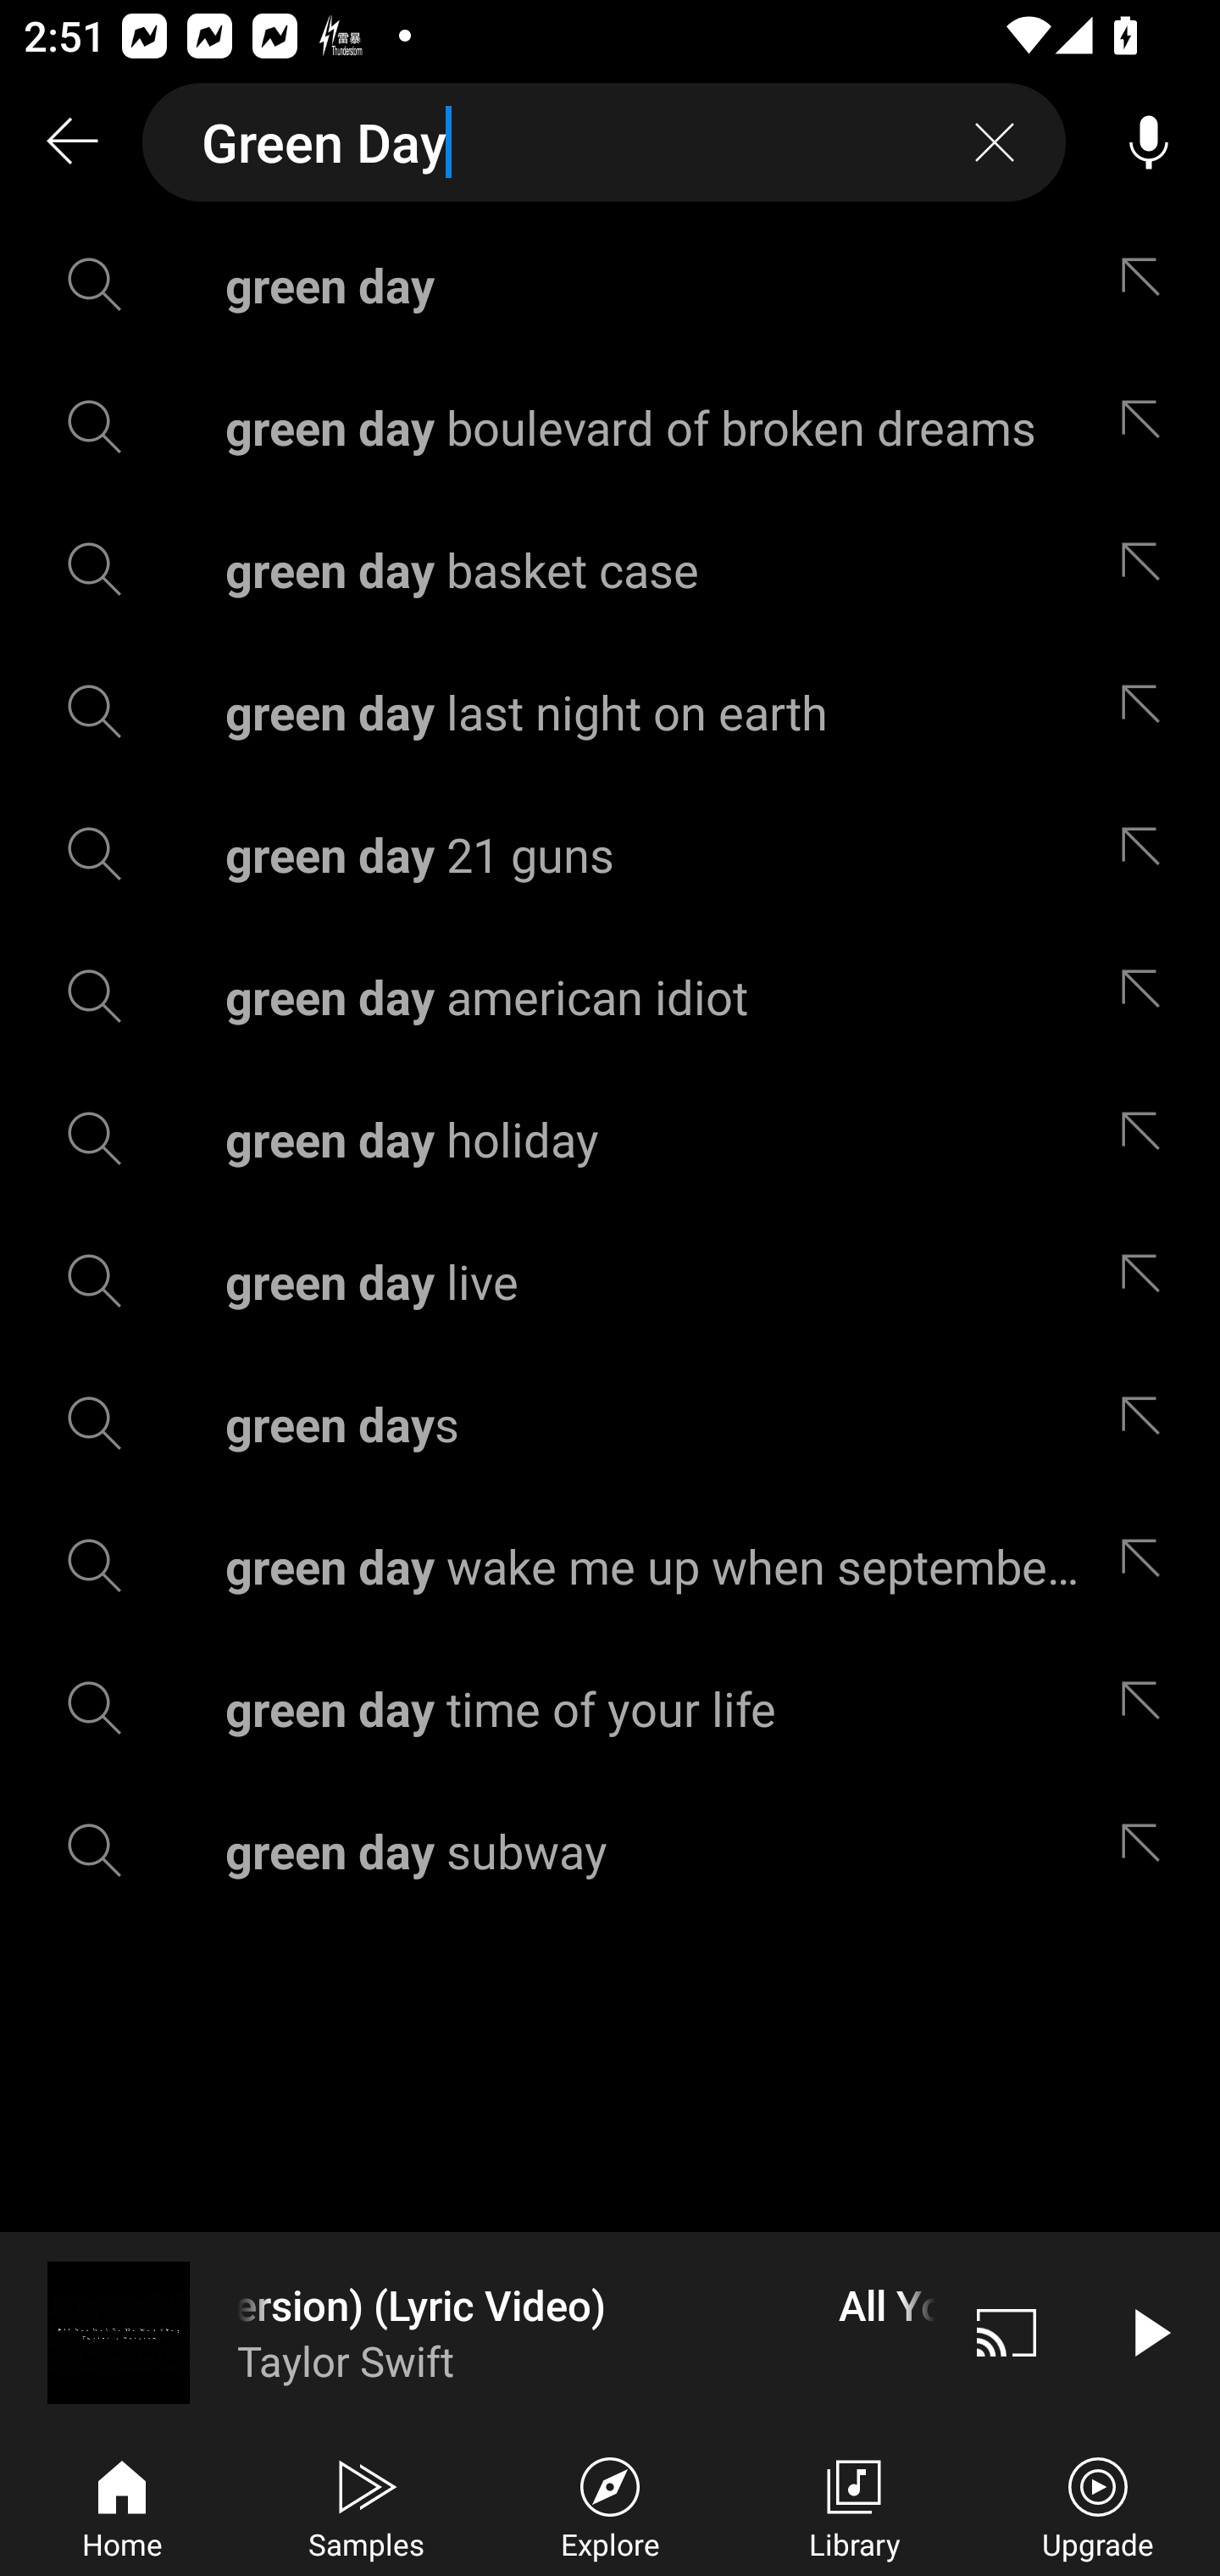  What do you see at coordinates (1148, 569) in the screenshot?
I see `Edit suggestion green day basket case` at bounding box center [1148, 569].